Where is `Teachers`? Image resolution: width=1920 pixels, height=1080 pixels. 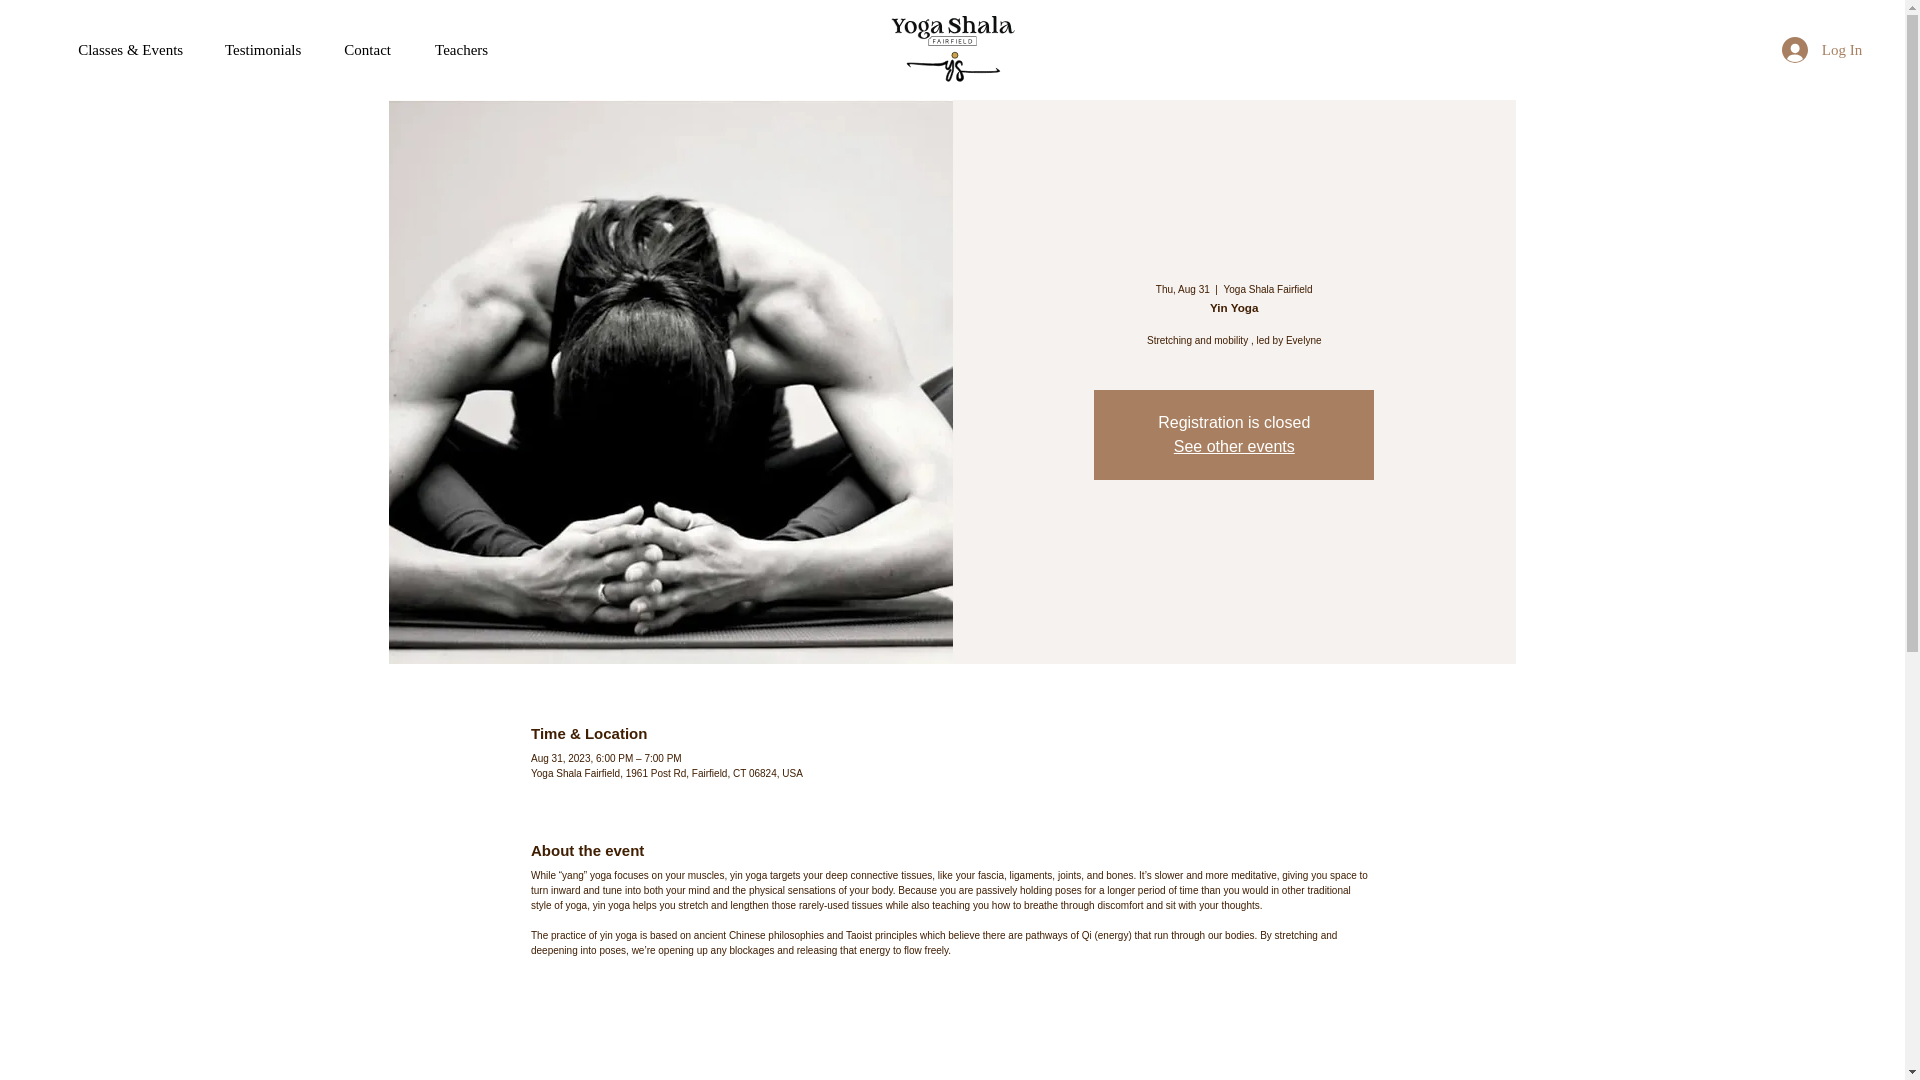 Teachers is located at coordinates (461, 50).